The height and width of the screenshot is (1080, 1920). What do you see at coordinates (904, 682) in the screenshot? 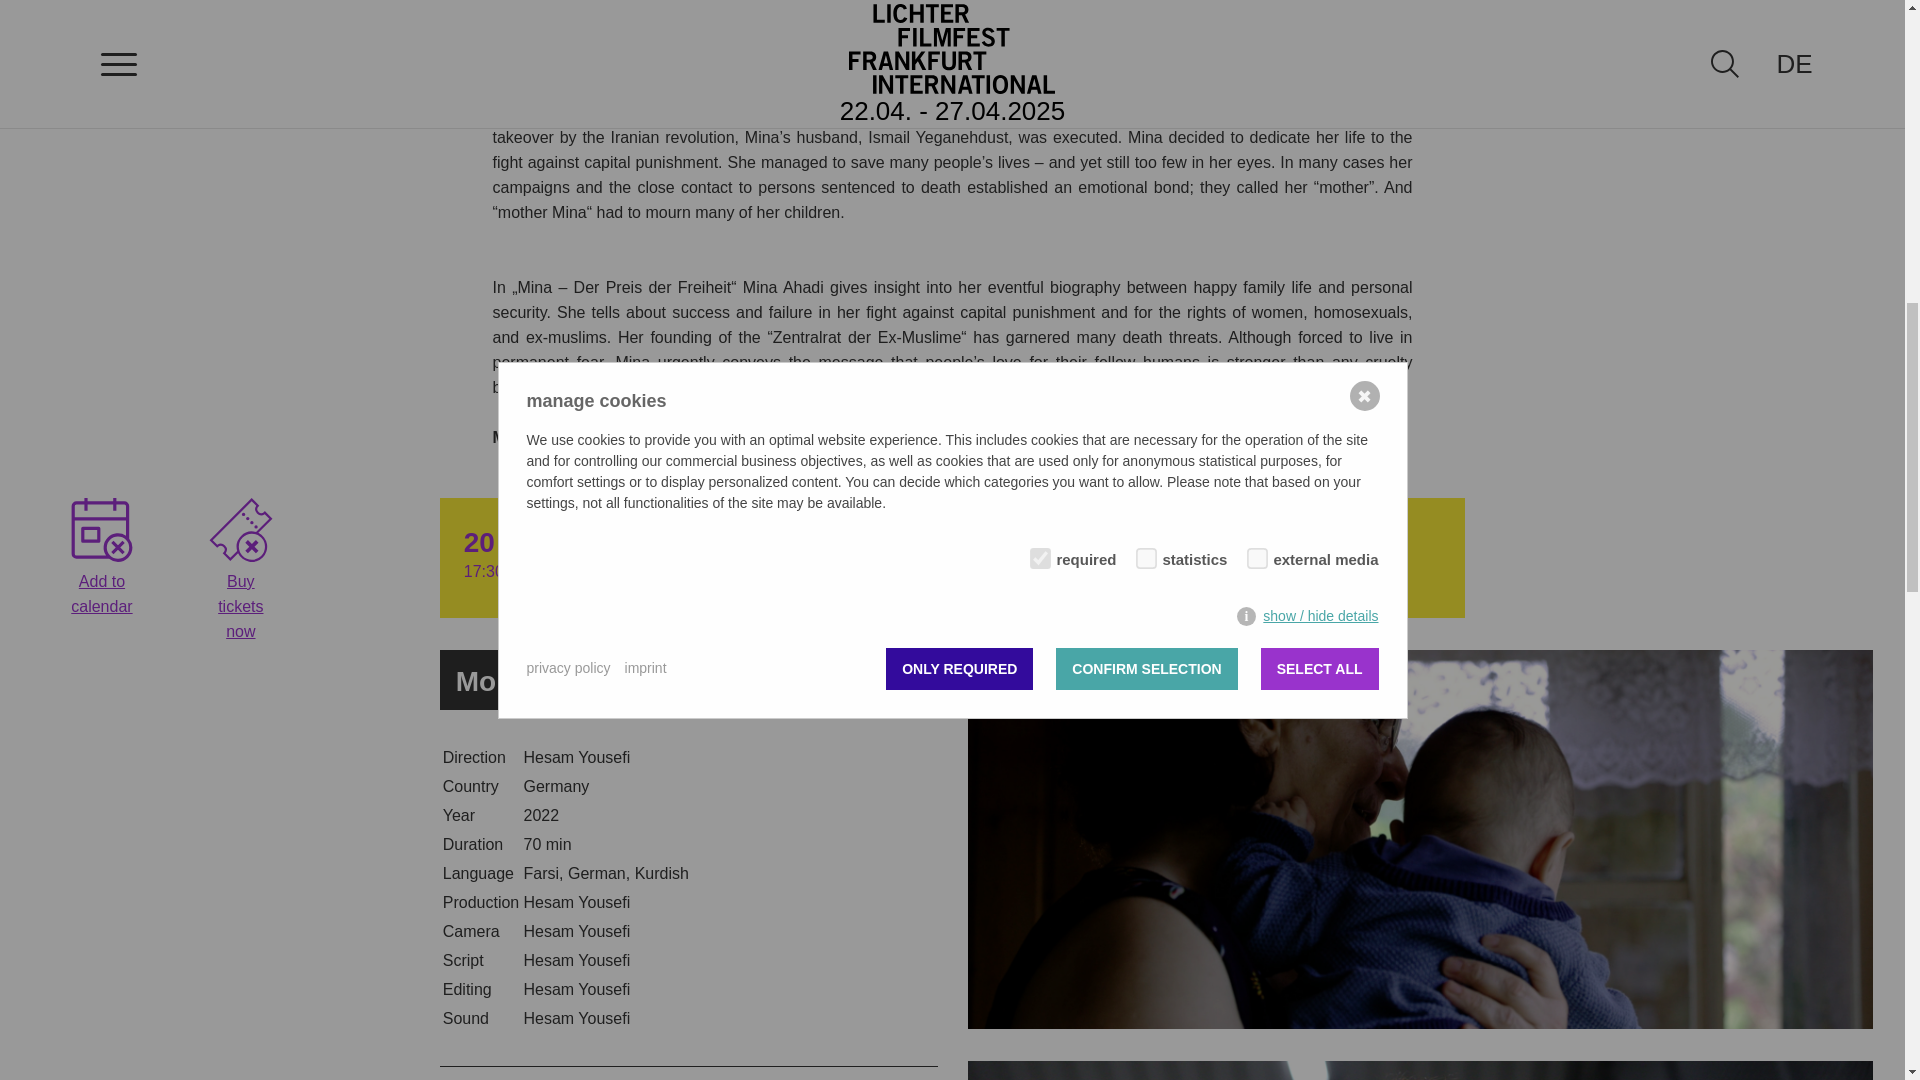
I see `Lichter Filmfest` at bounding box center [904, 682].